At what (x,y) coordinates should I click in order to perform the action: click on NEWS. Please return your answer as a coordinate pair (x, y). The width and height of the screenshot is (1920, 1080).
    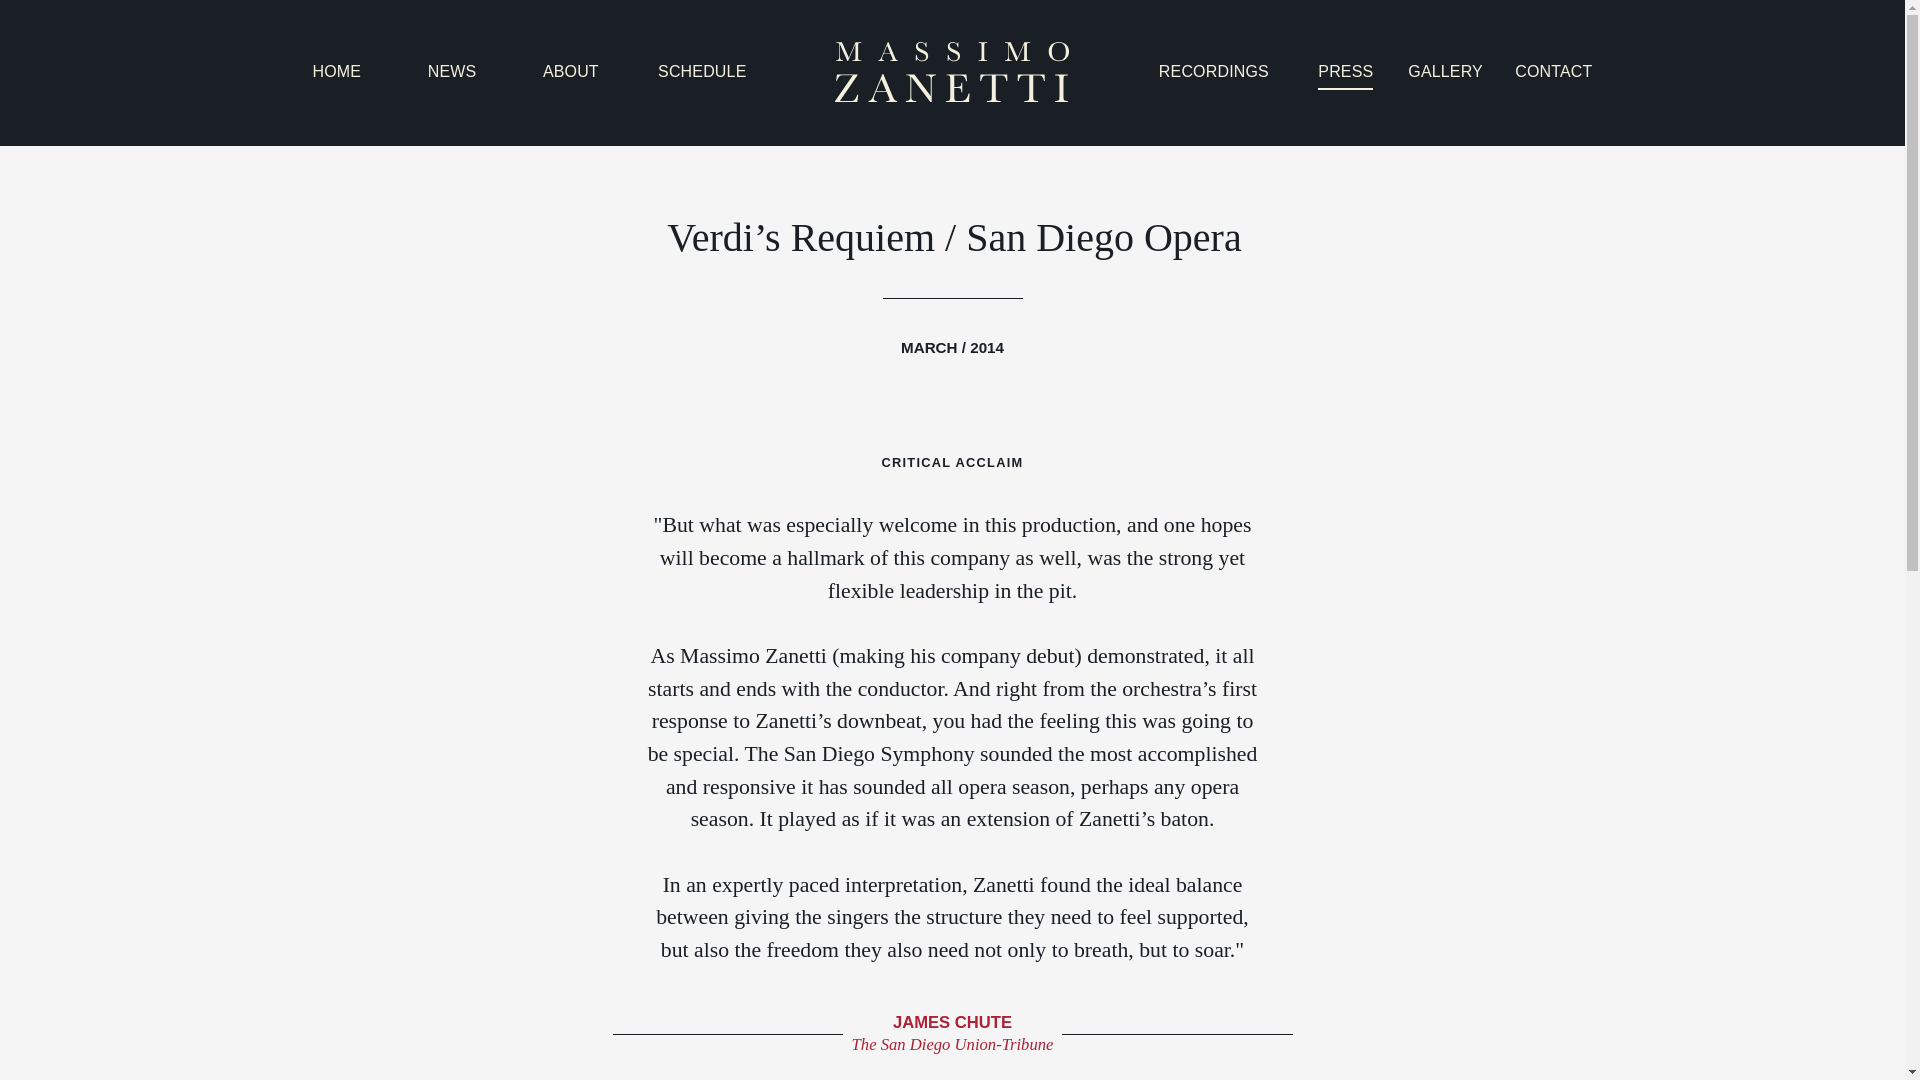
    Looking at the image, I should click on (452, 72).